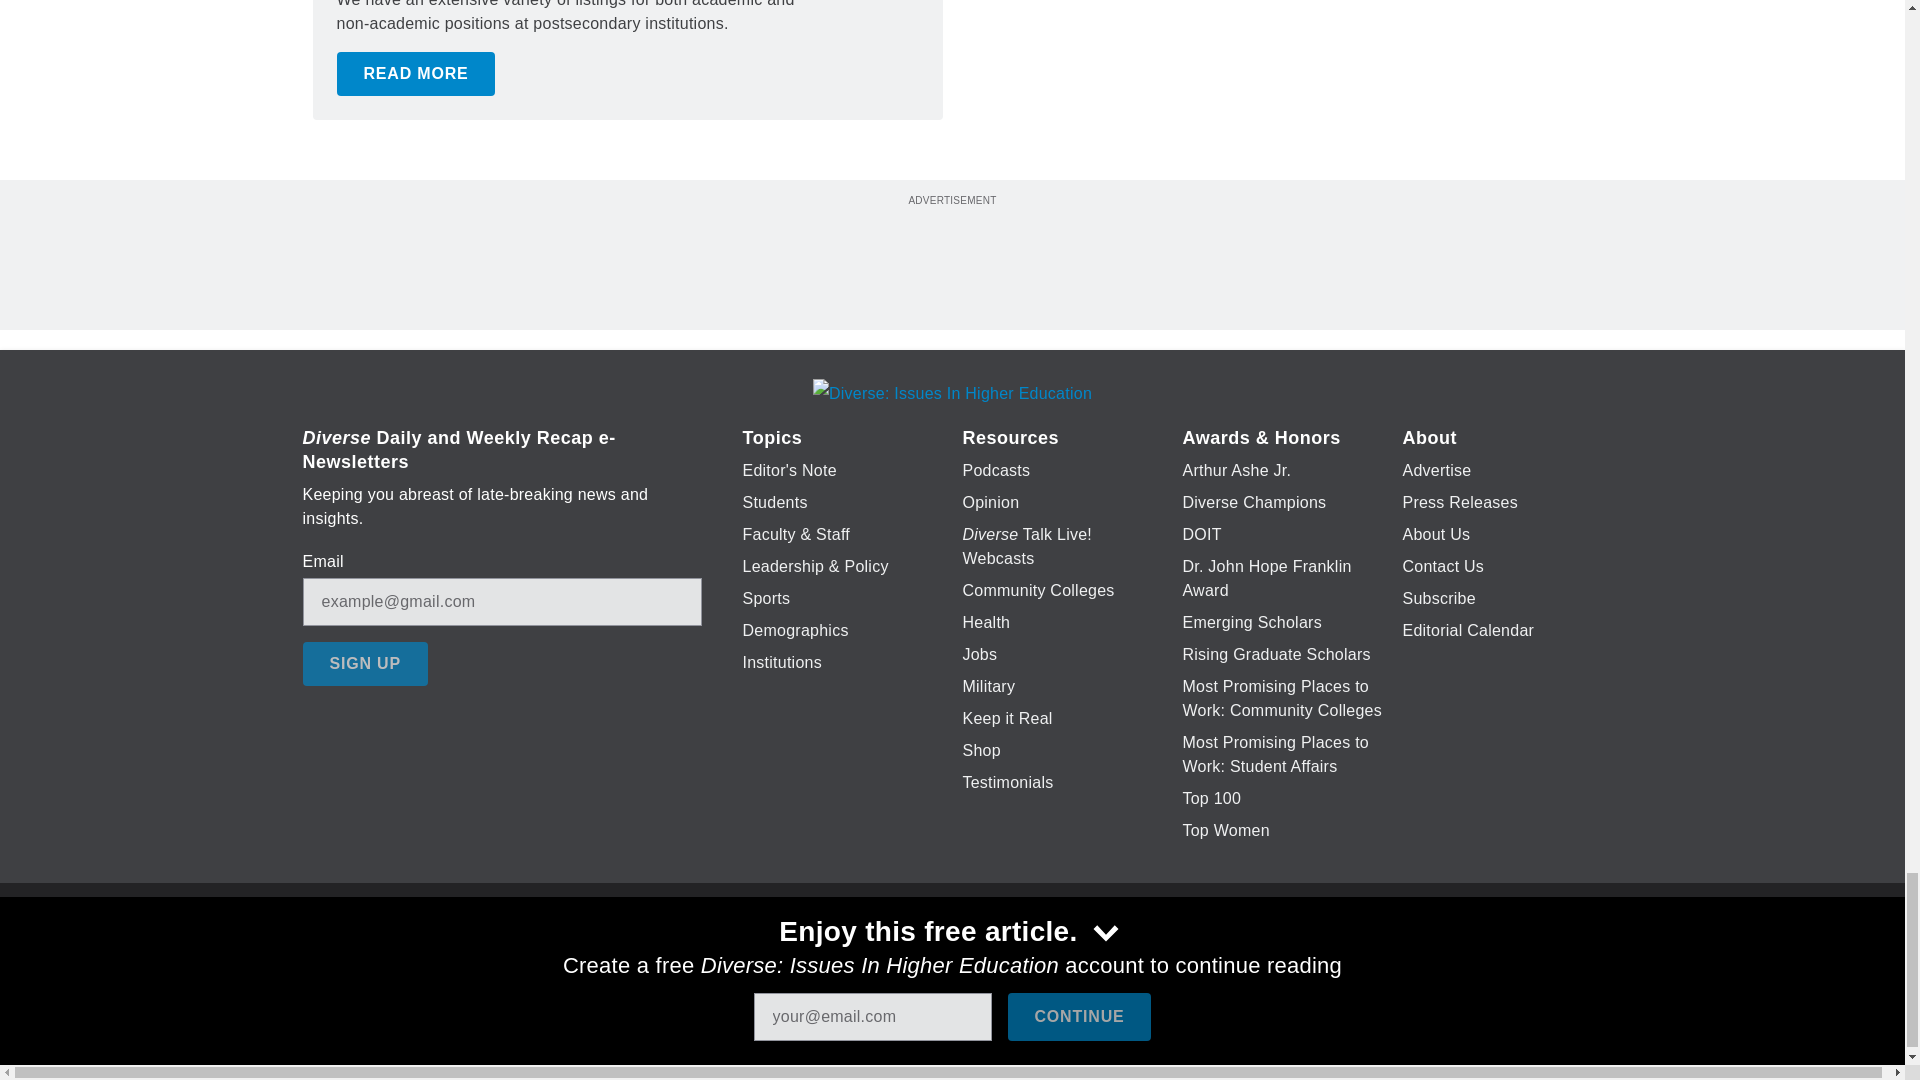 Image resolution: width=1920 pixels, height=1080 pixels. What do you see at coordinates (1050, 958) in the screenshot?
I see `Instagram icon` at bounding box center [1050, 958].